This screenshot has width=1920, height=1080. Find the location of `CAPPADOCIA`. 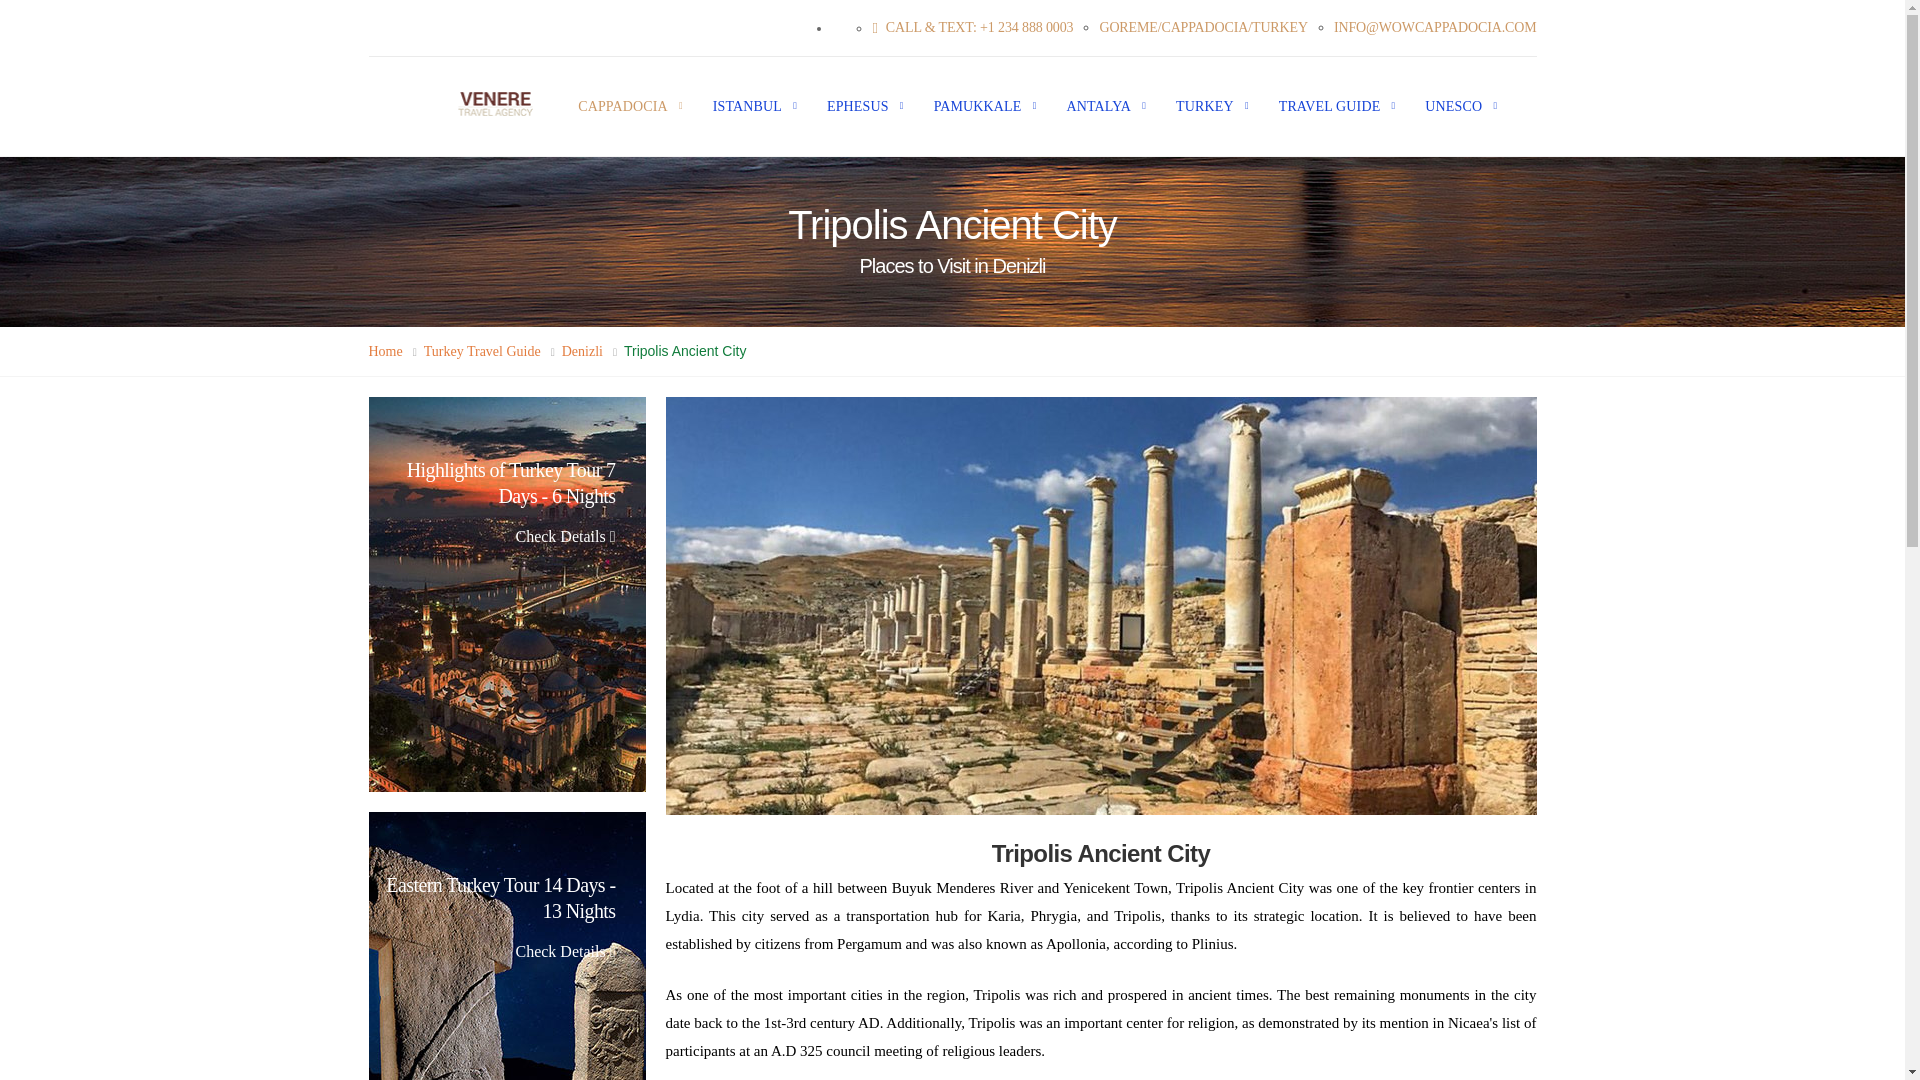

CAPPADOCIA is located at coordinates (615, 106).